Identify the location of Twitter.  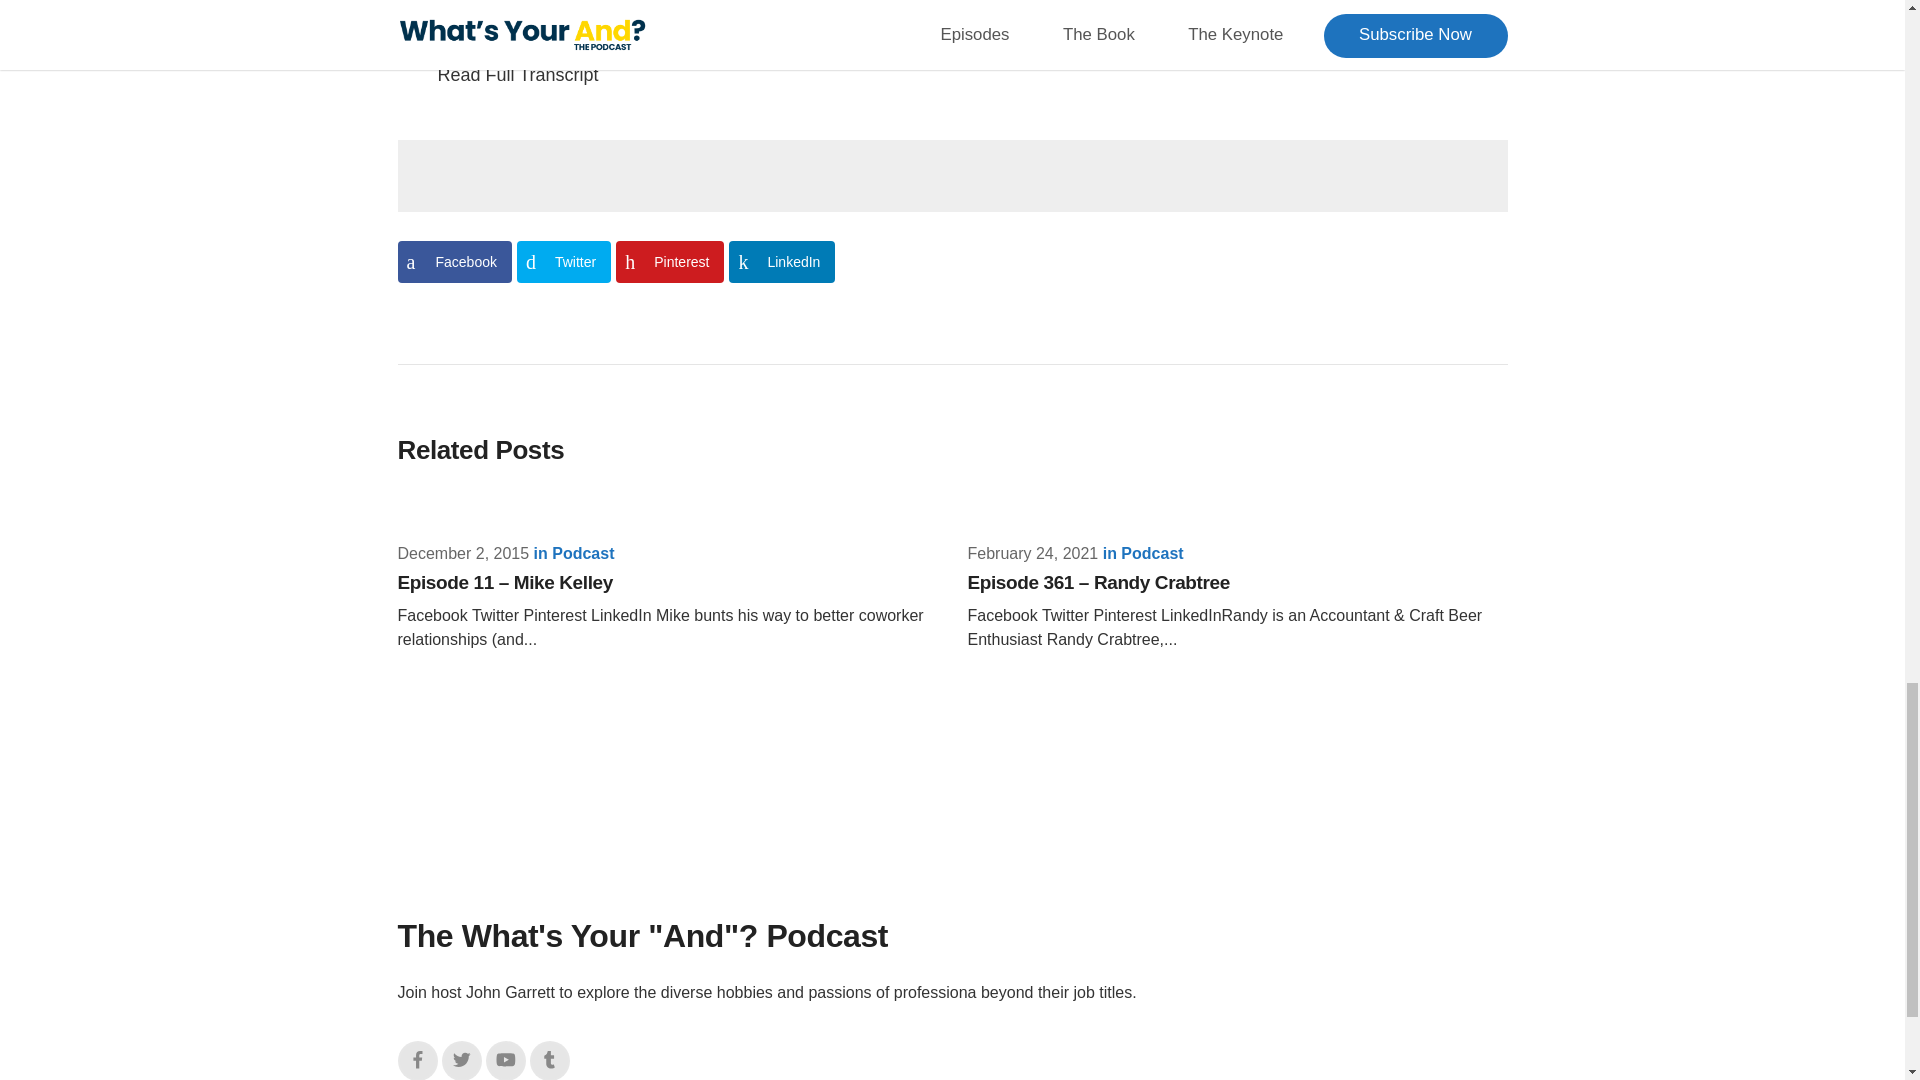
(563, 261).